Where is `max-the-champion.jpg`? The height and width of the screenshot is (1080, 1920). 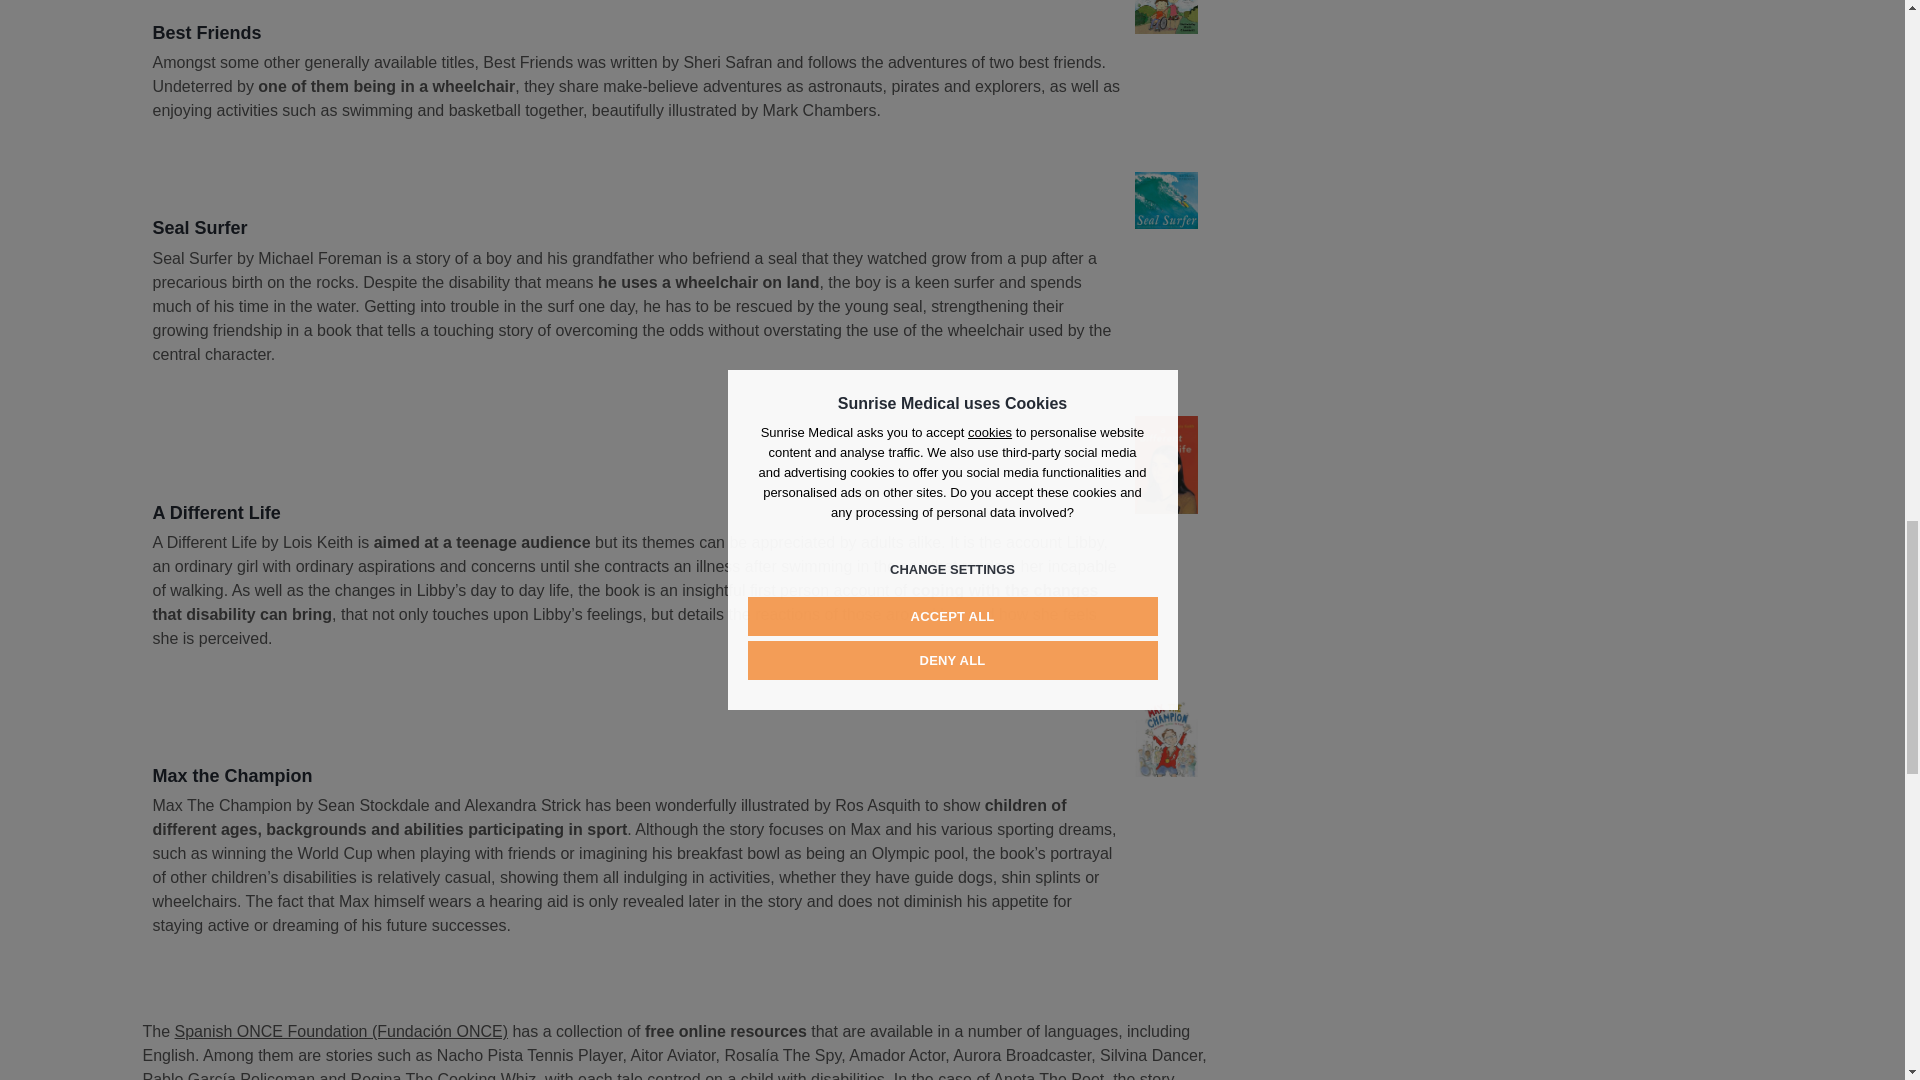 max-the-champion.jpg is located at coordinates (1165, 738).